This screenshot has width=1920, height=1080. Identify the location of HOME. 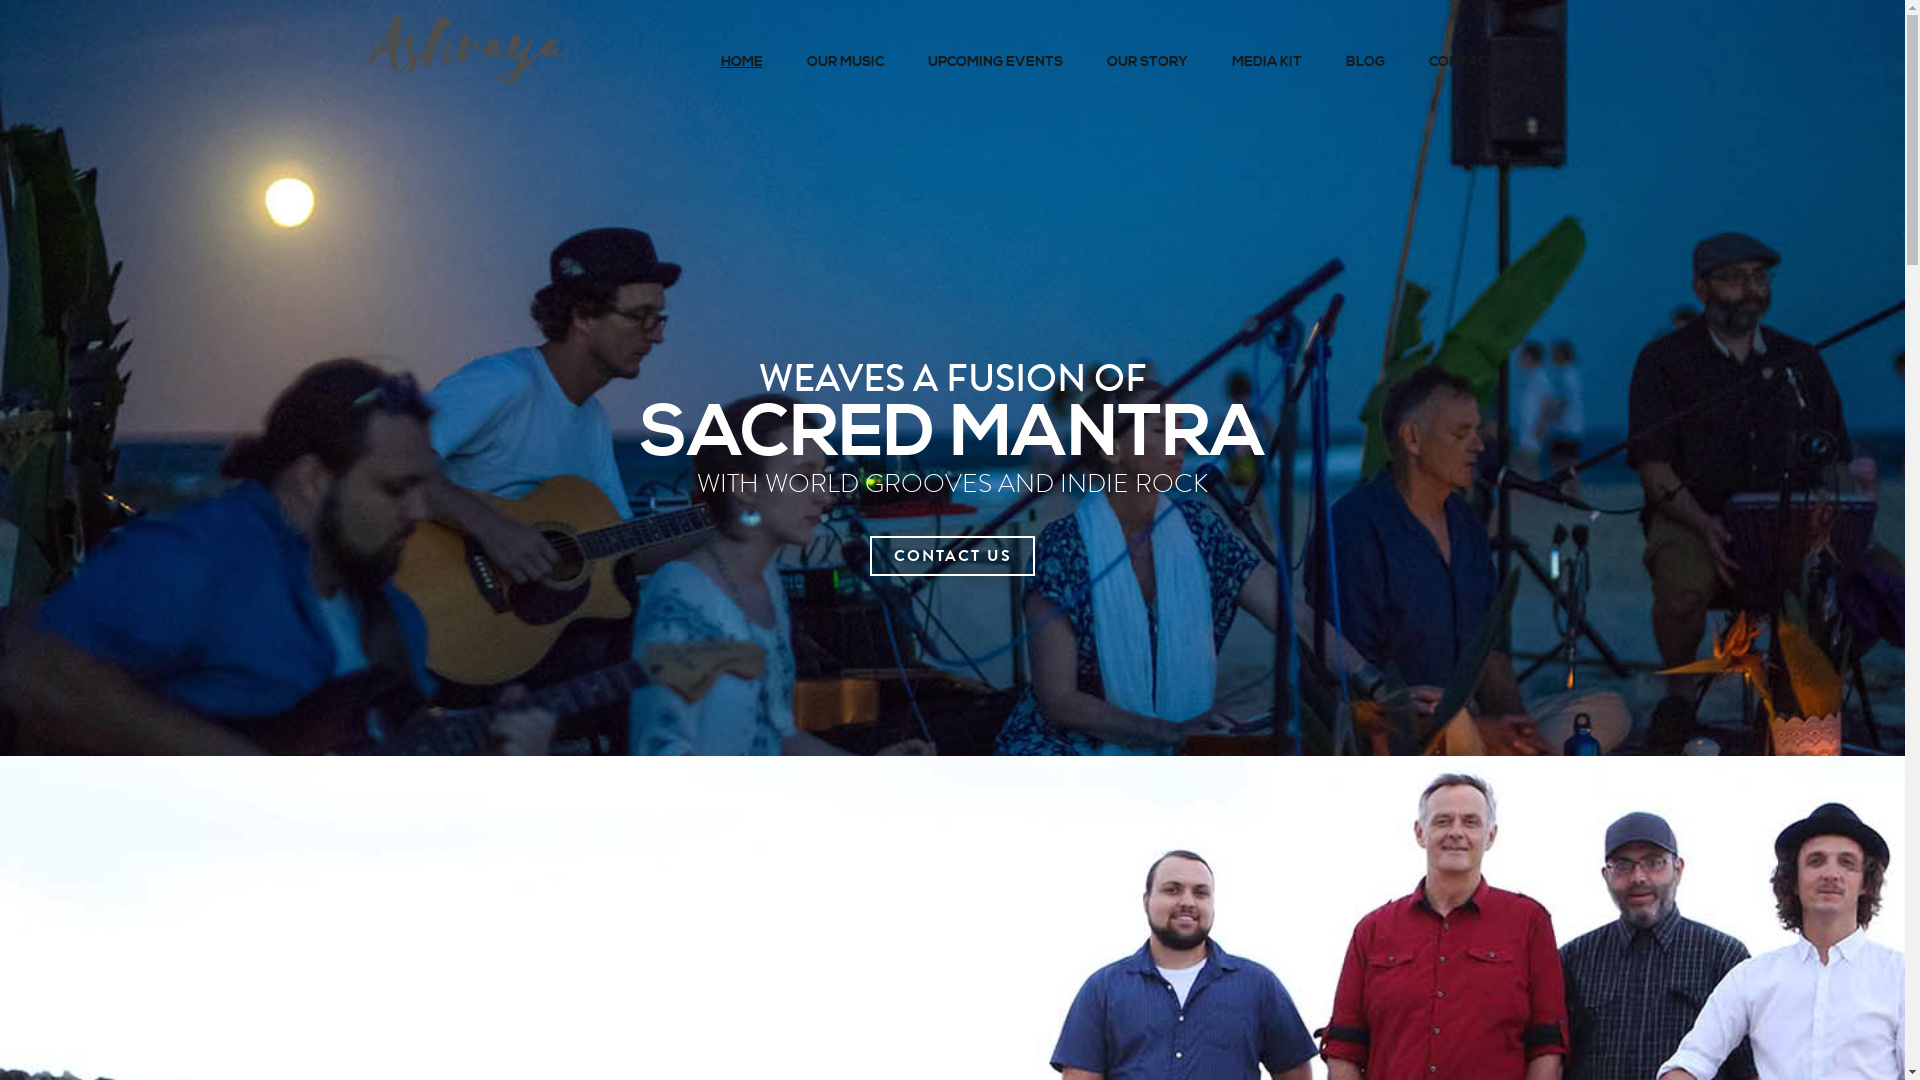
(741, 62).